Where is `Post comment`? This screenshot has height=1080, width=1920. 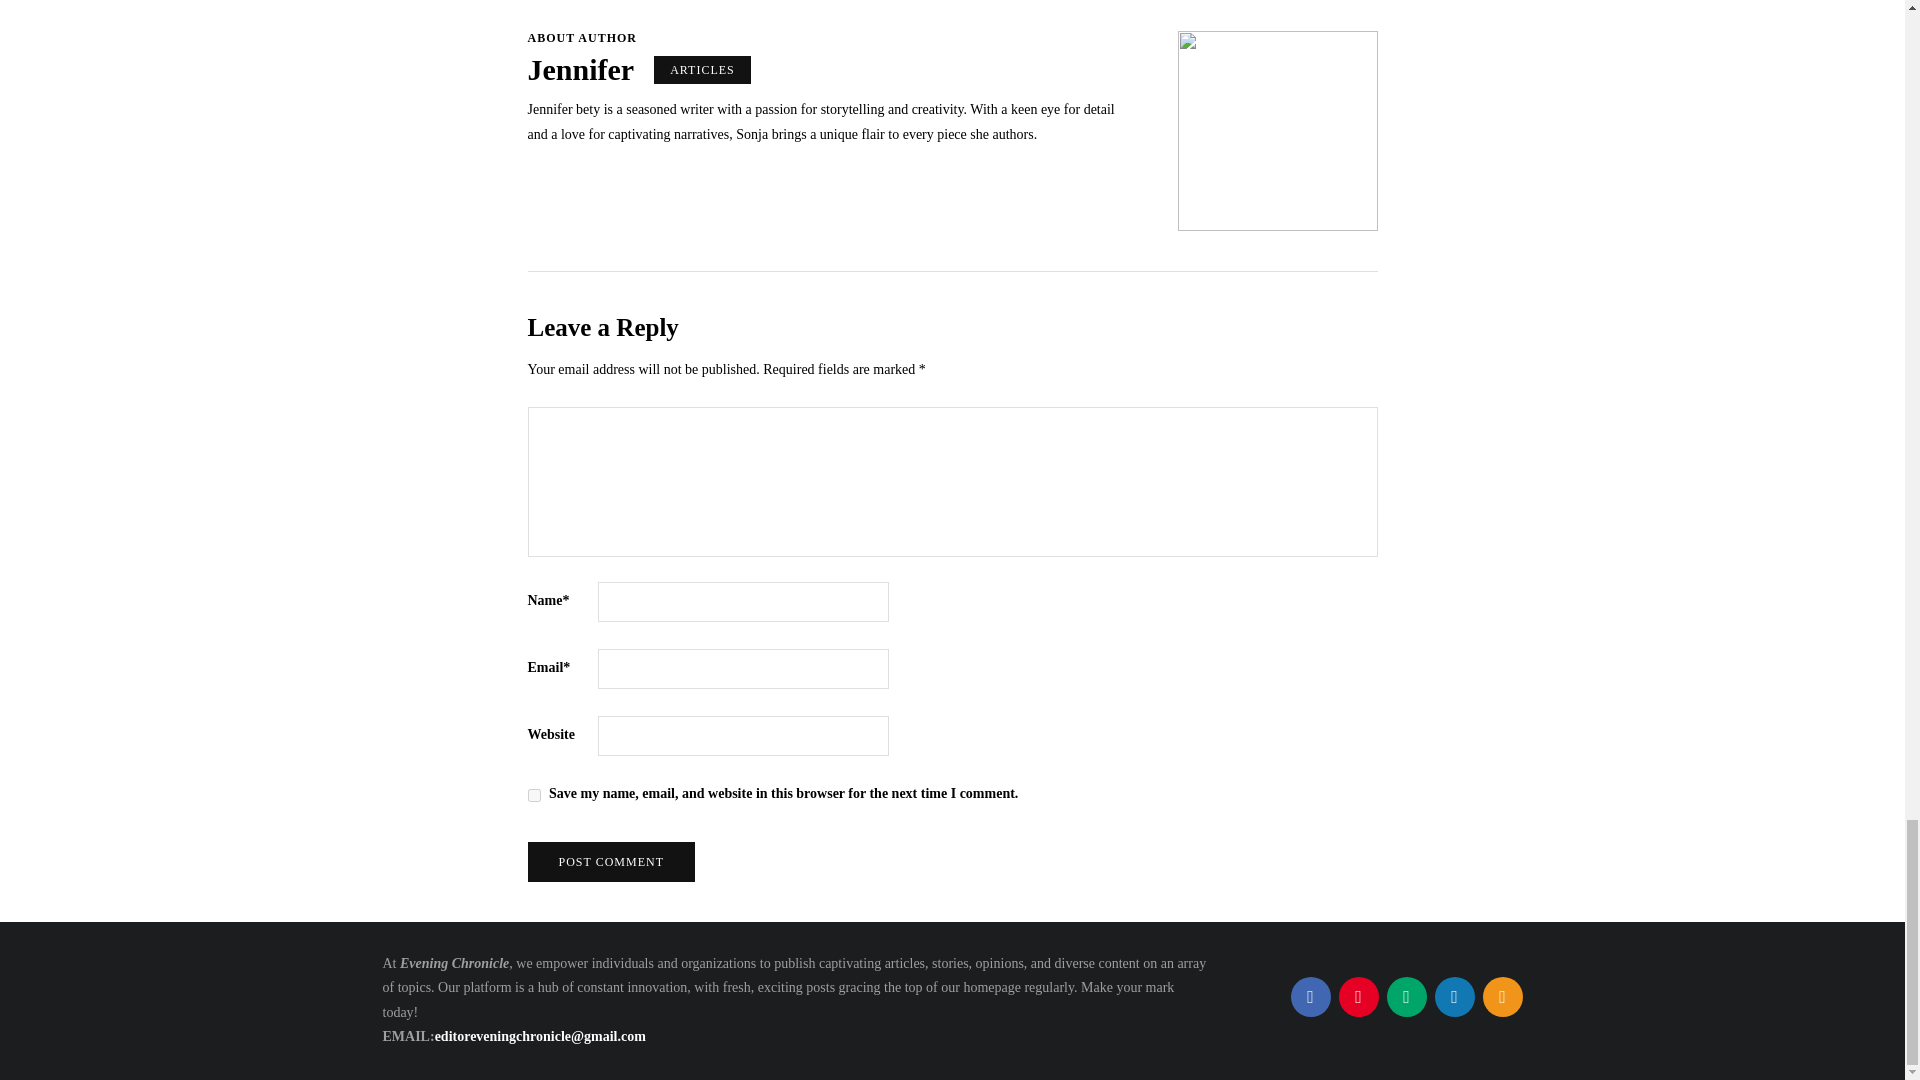 Post comment is located at coordinates (612, 862).